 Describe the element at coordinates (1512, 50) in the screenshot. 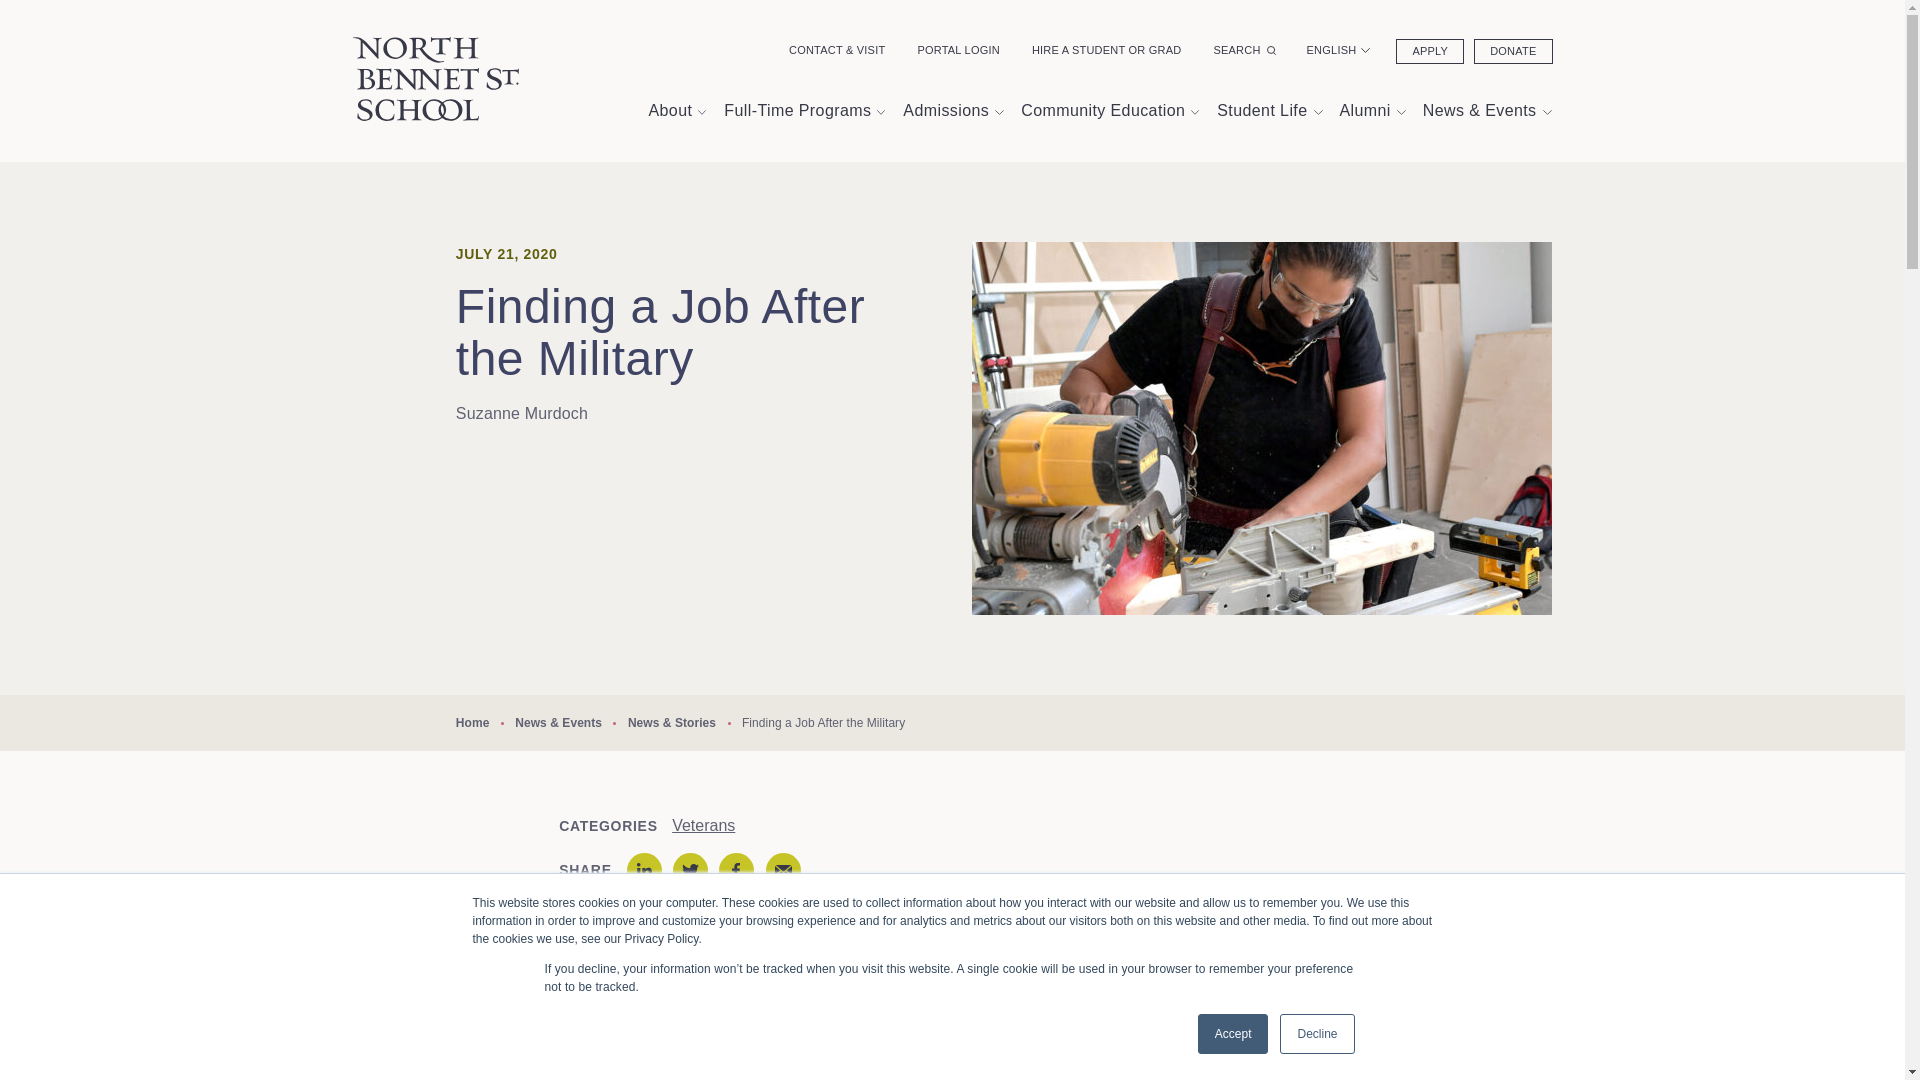

I see `DONATE` at that location.